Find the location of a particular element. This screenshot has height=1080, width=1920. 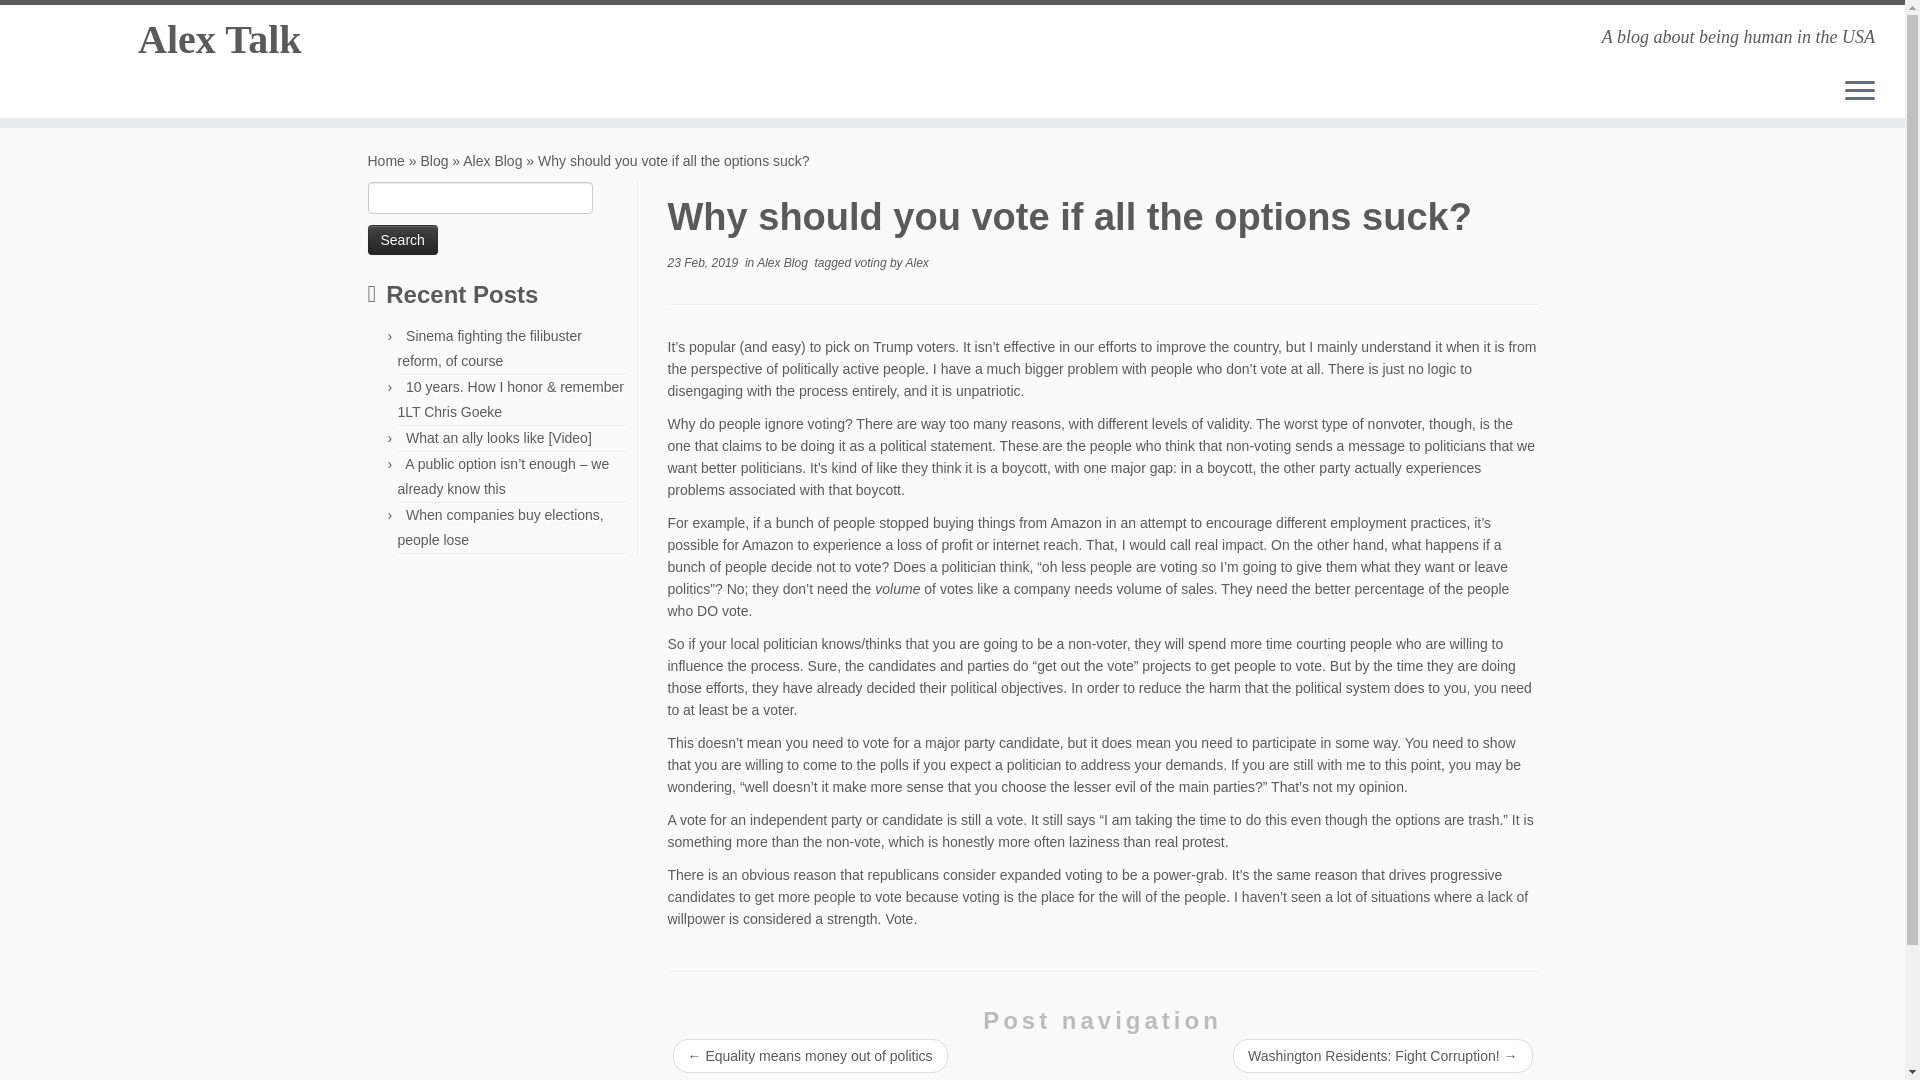

Home is located at coordinates (386, 160).